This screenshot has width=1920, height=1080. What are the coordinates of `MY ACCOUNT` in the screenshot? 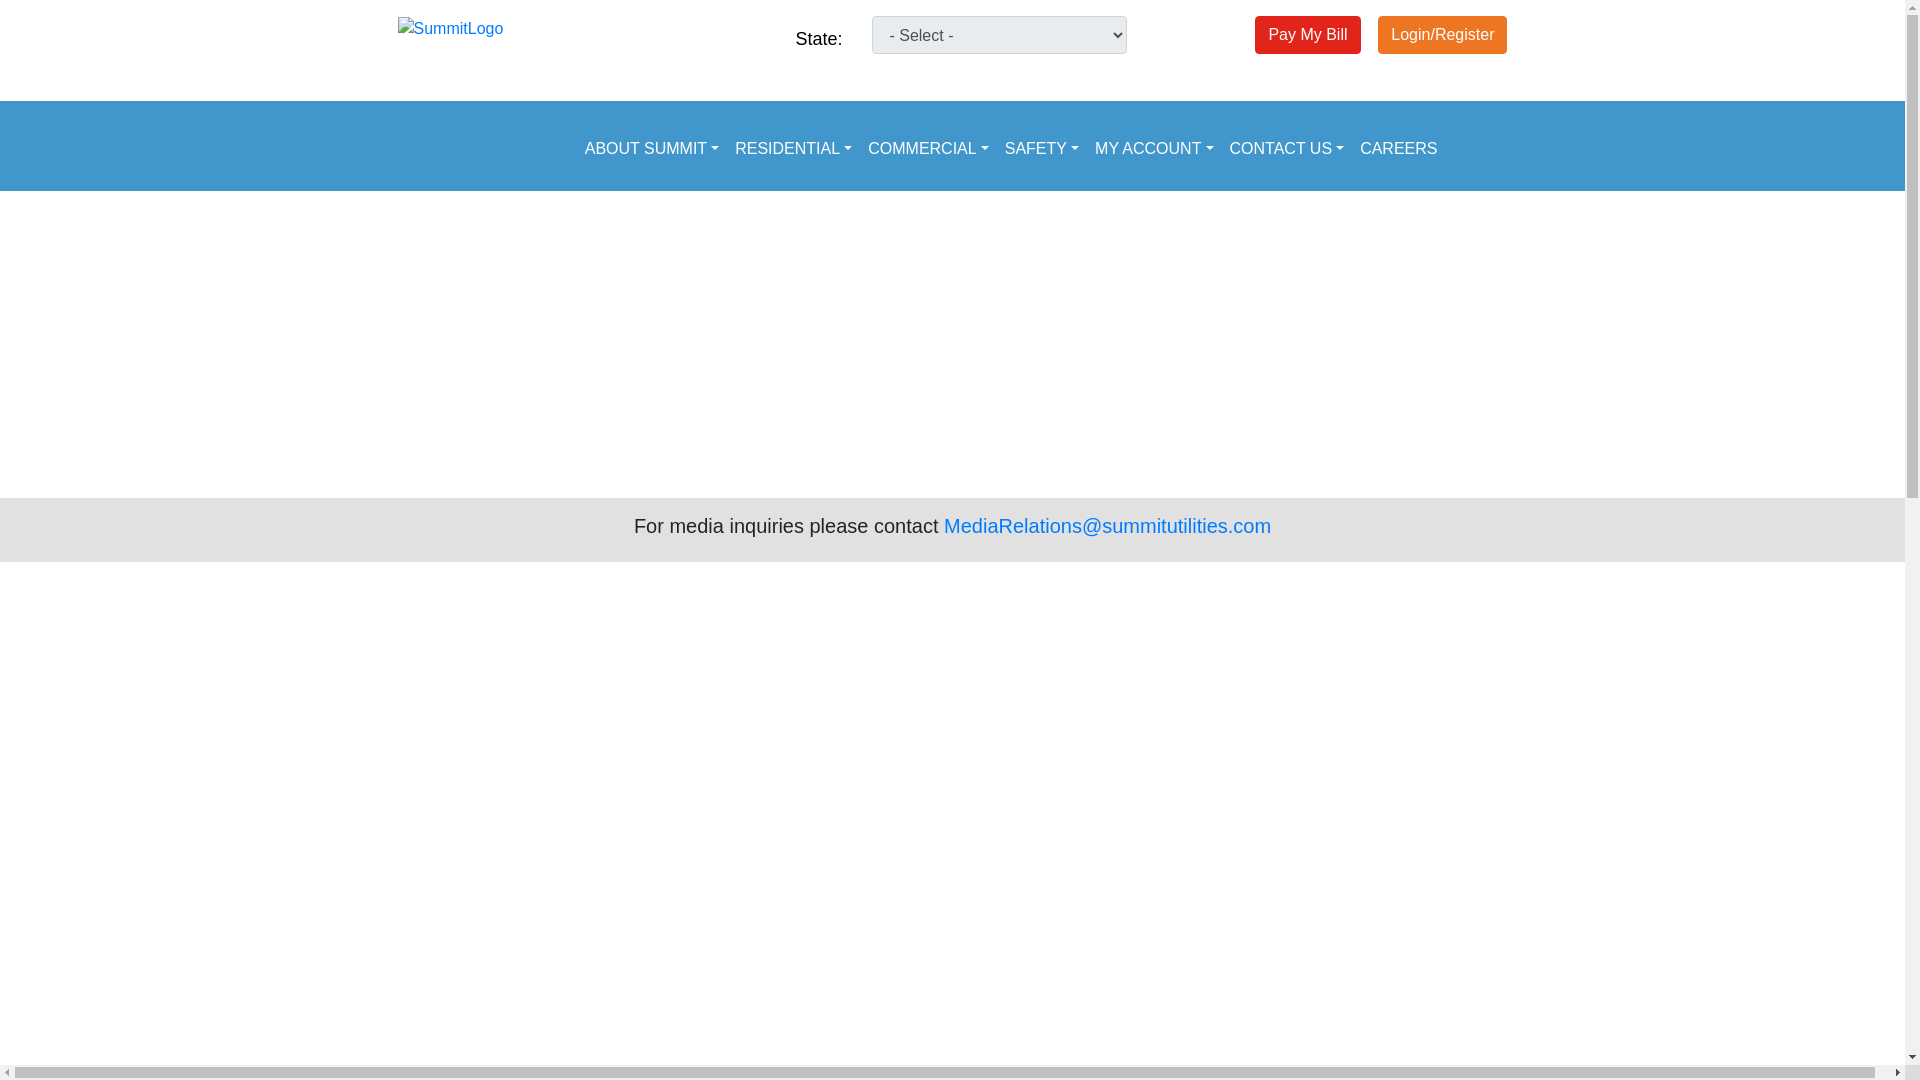 It's located at (1154, 148).